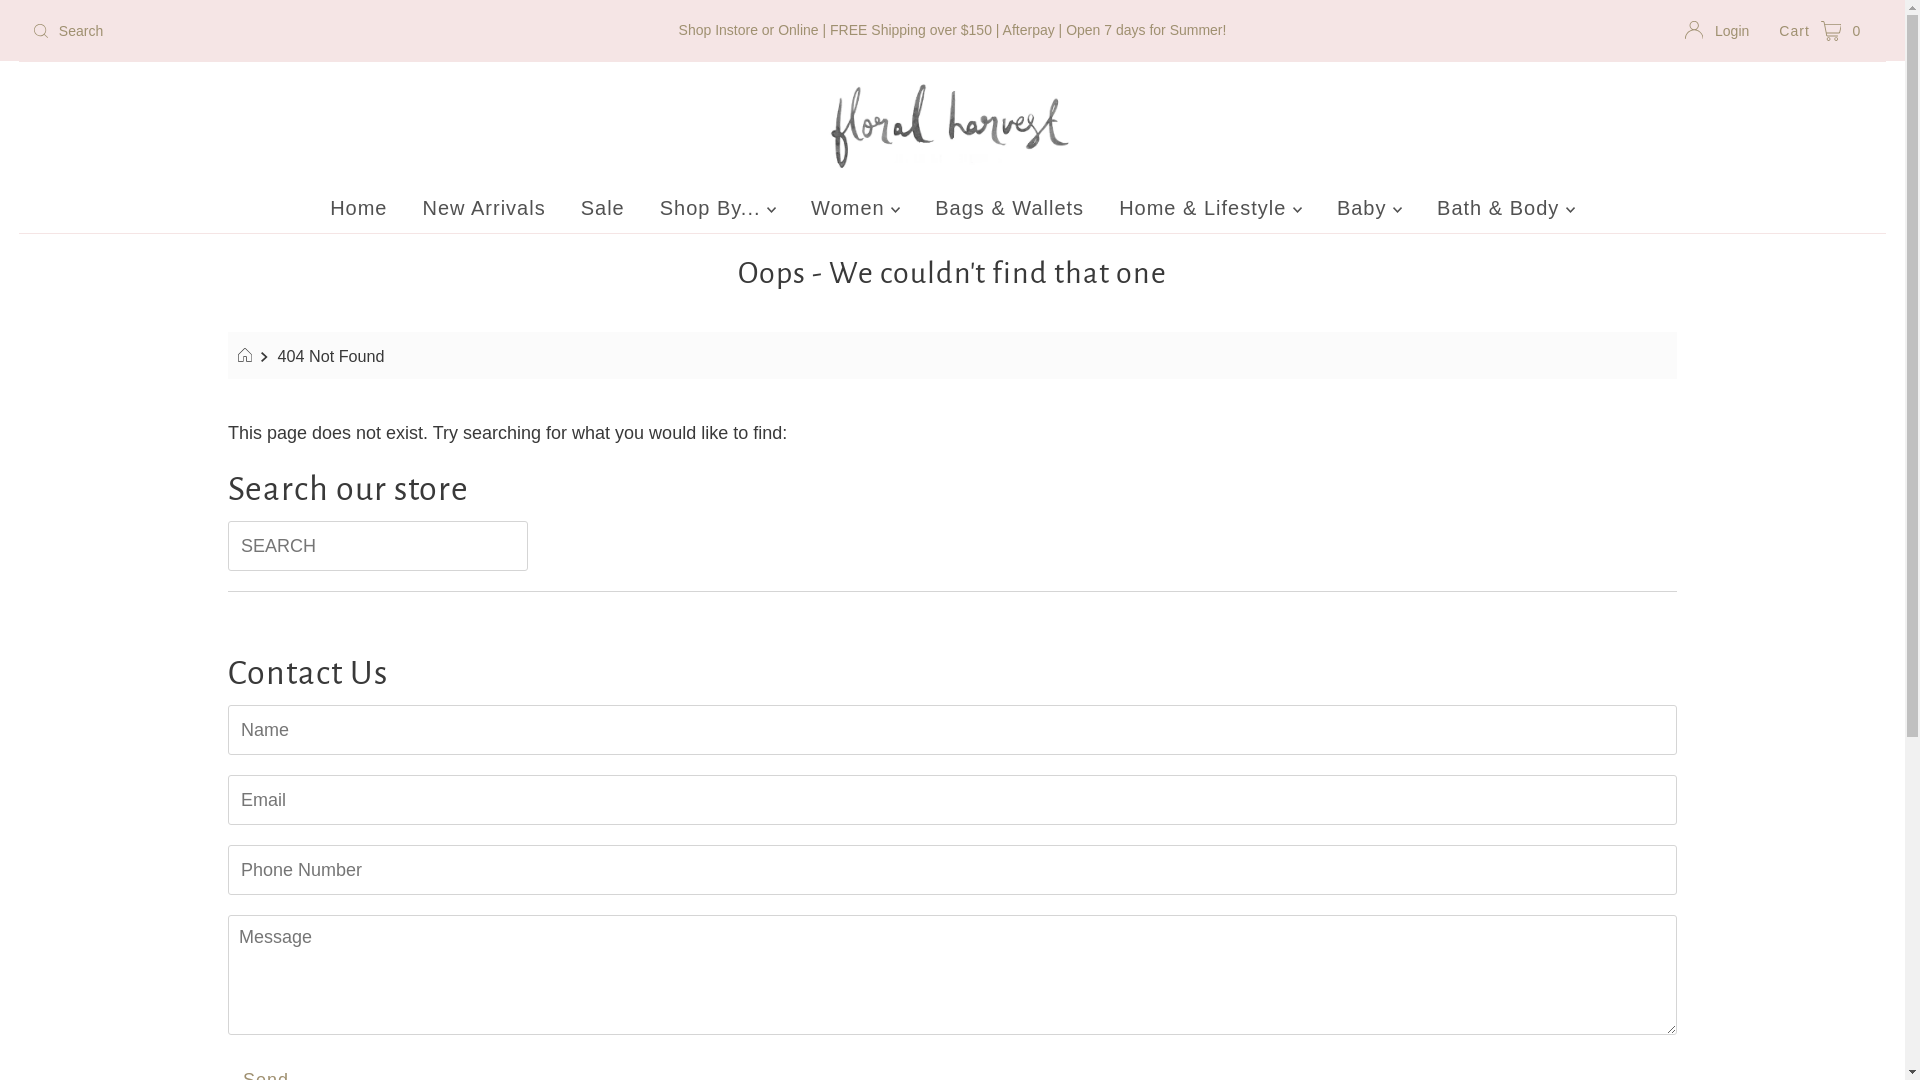  I want to click on Sale, so click(603, 208).